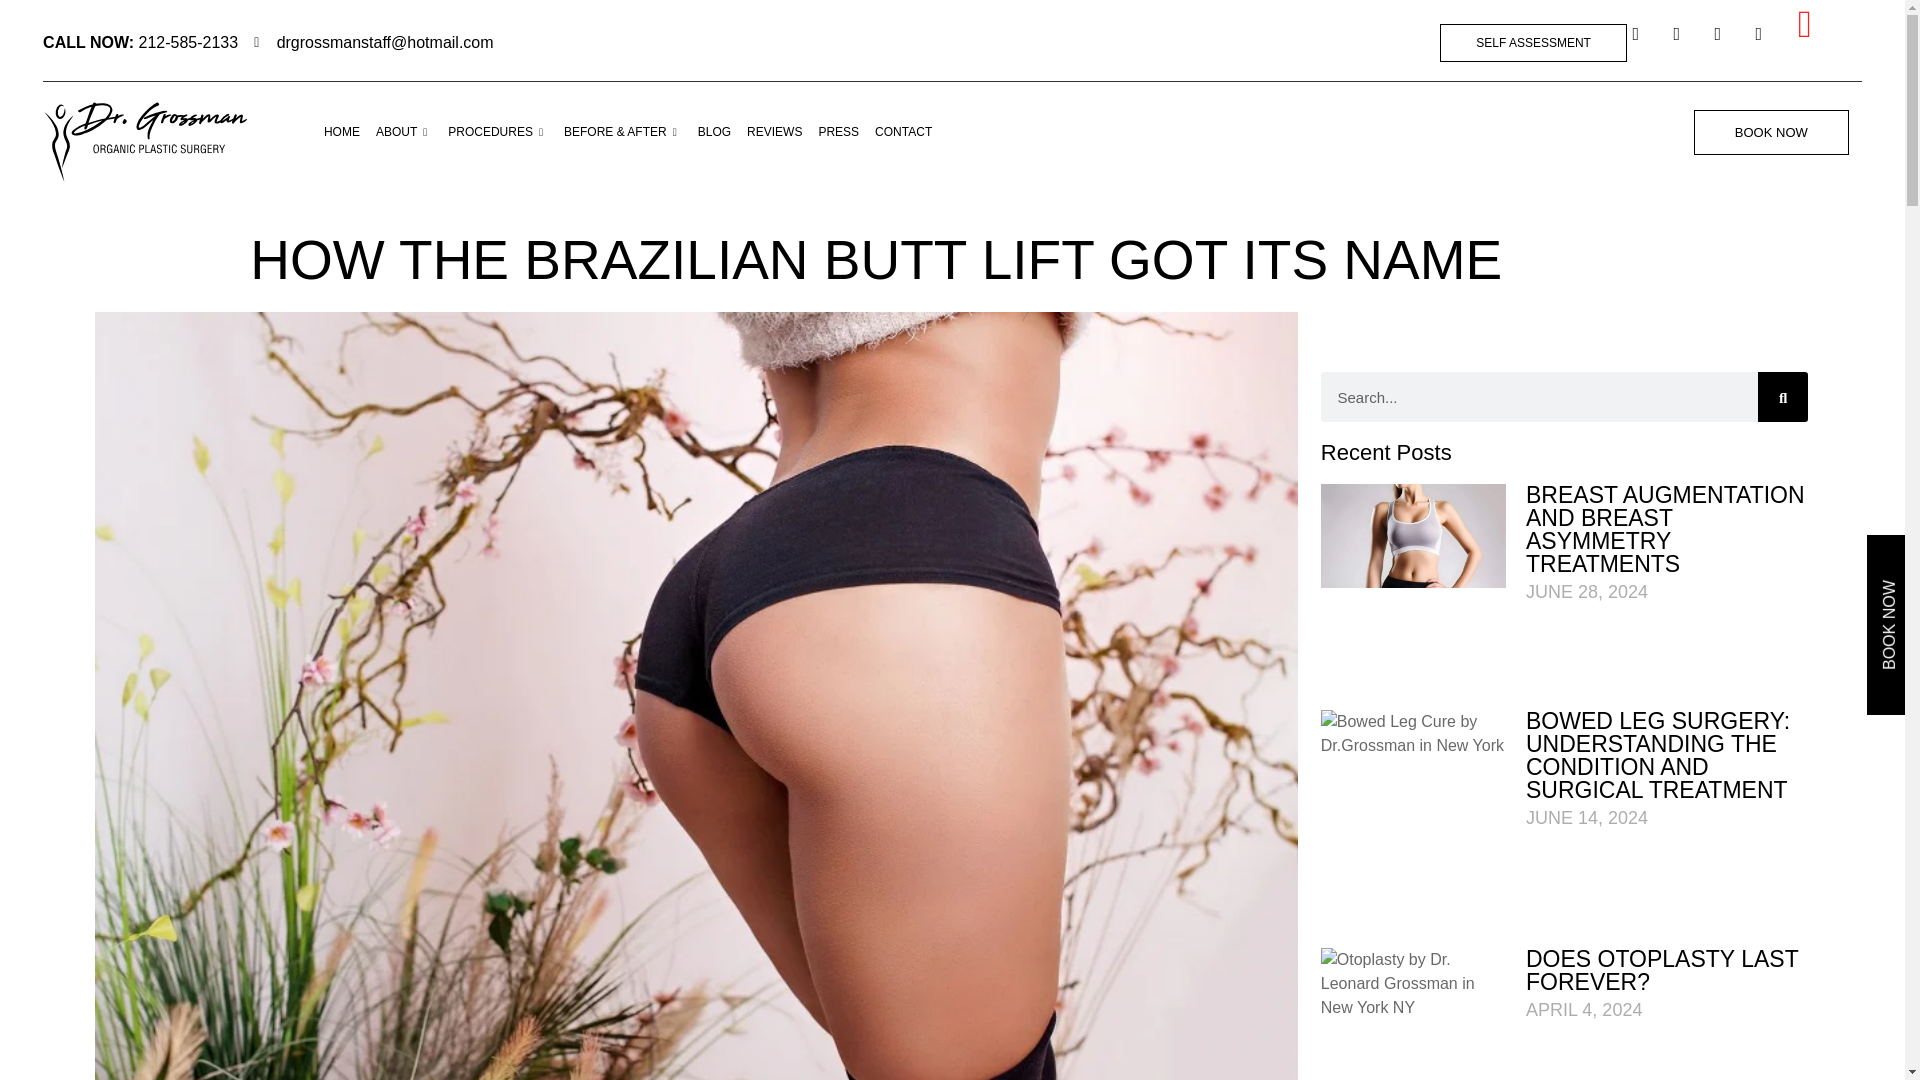 The width and height of the screenshot is (1920, 1080). I want to click on SELF ASSESSMENT, so click(1533, 42).